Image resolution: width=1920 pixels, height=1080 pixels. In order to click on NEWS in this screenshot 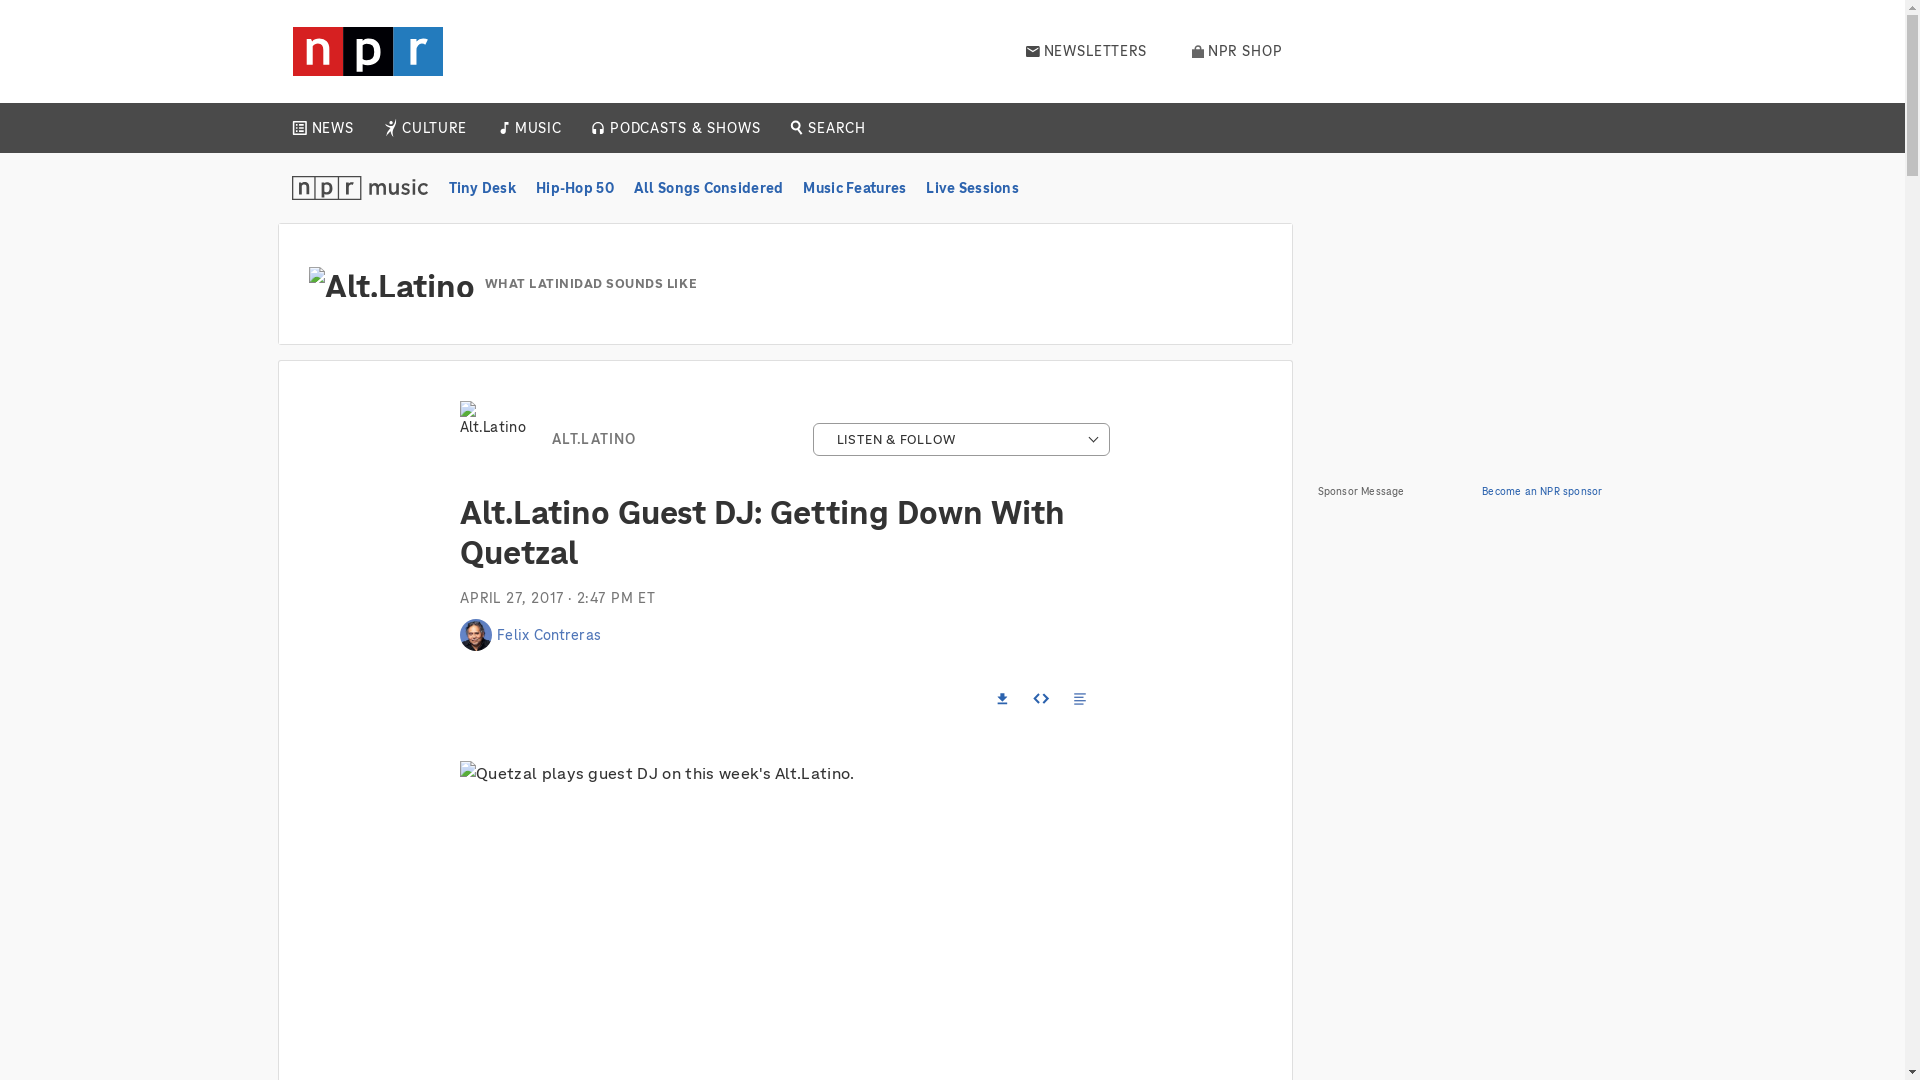, I will do `click(332, 128)`.